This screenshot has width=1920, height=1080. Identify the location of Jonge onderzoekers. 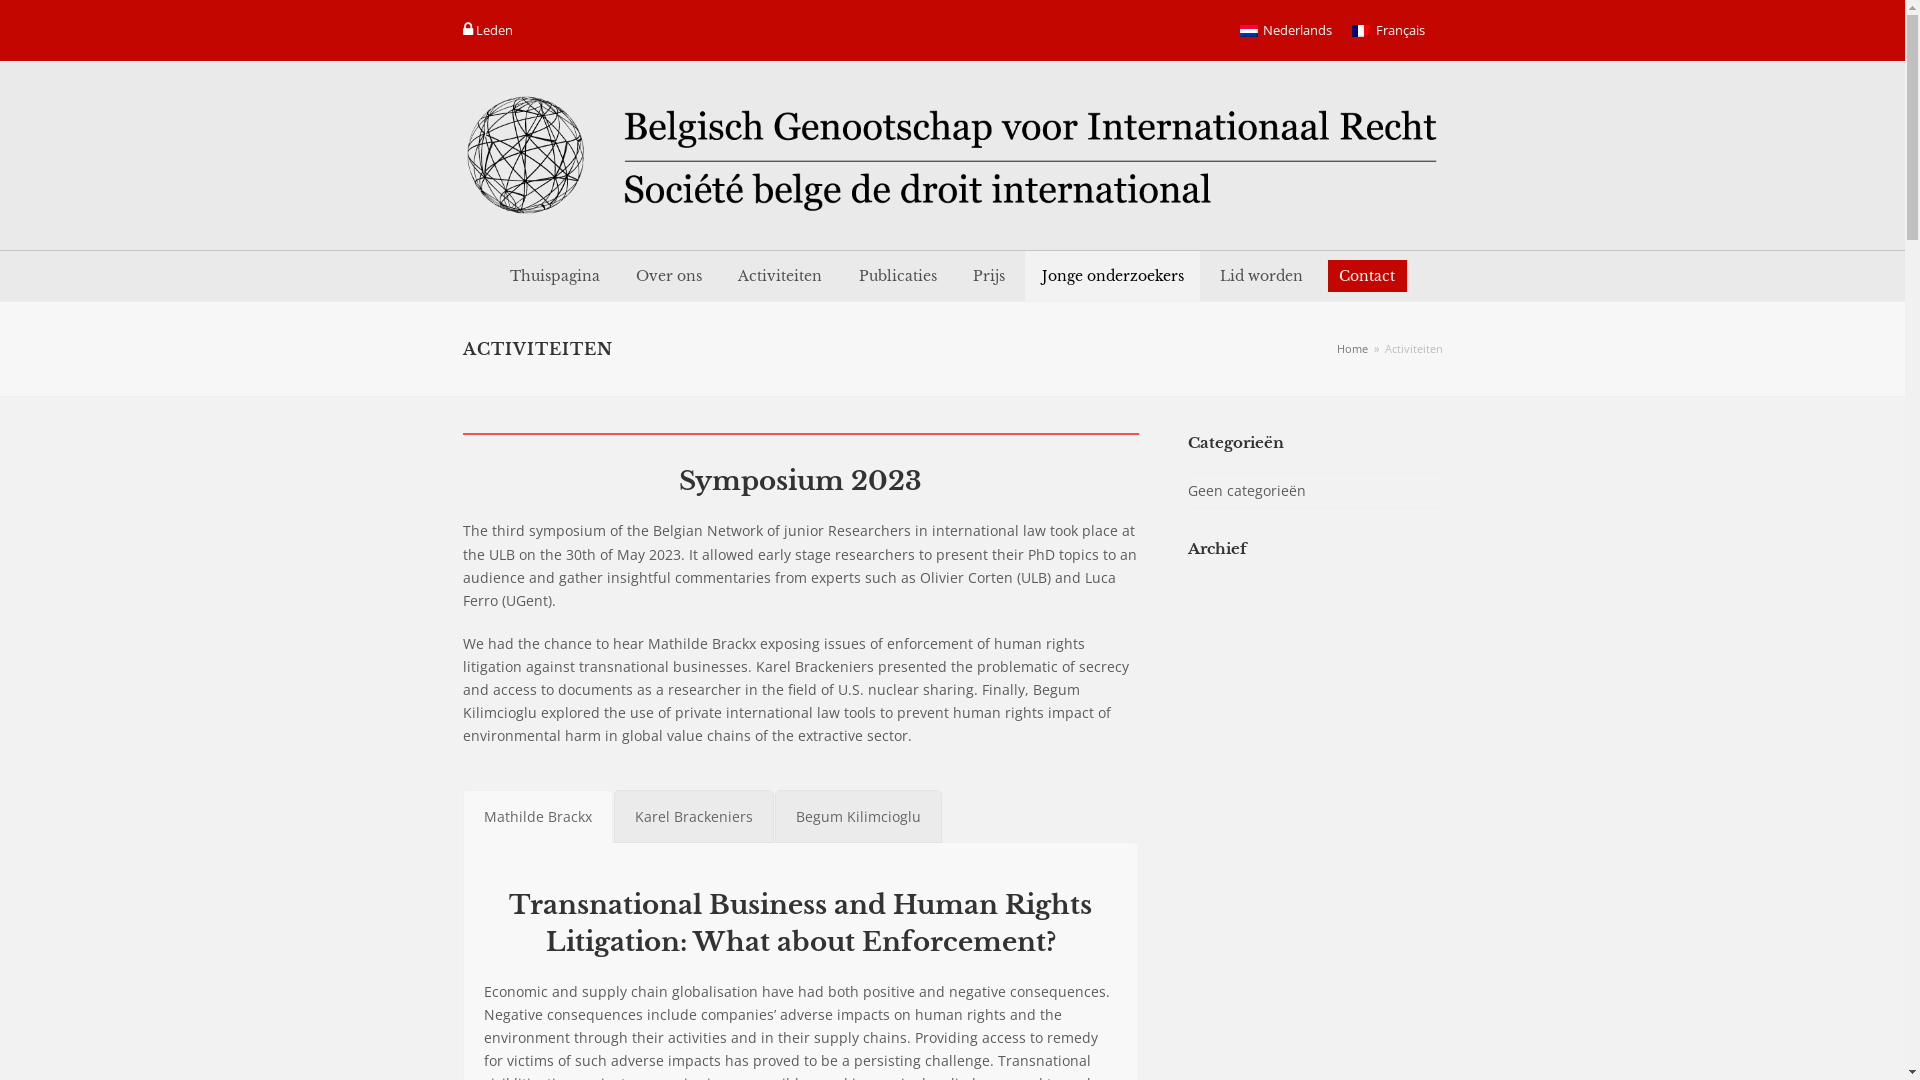
(1112, 276).